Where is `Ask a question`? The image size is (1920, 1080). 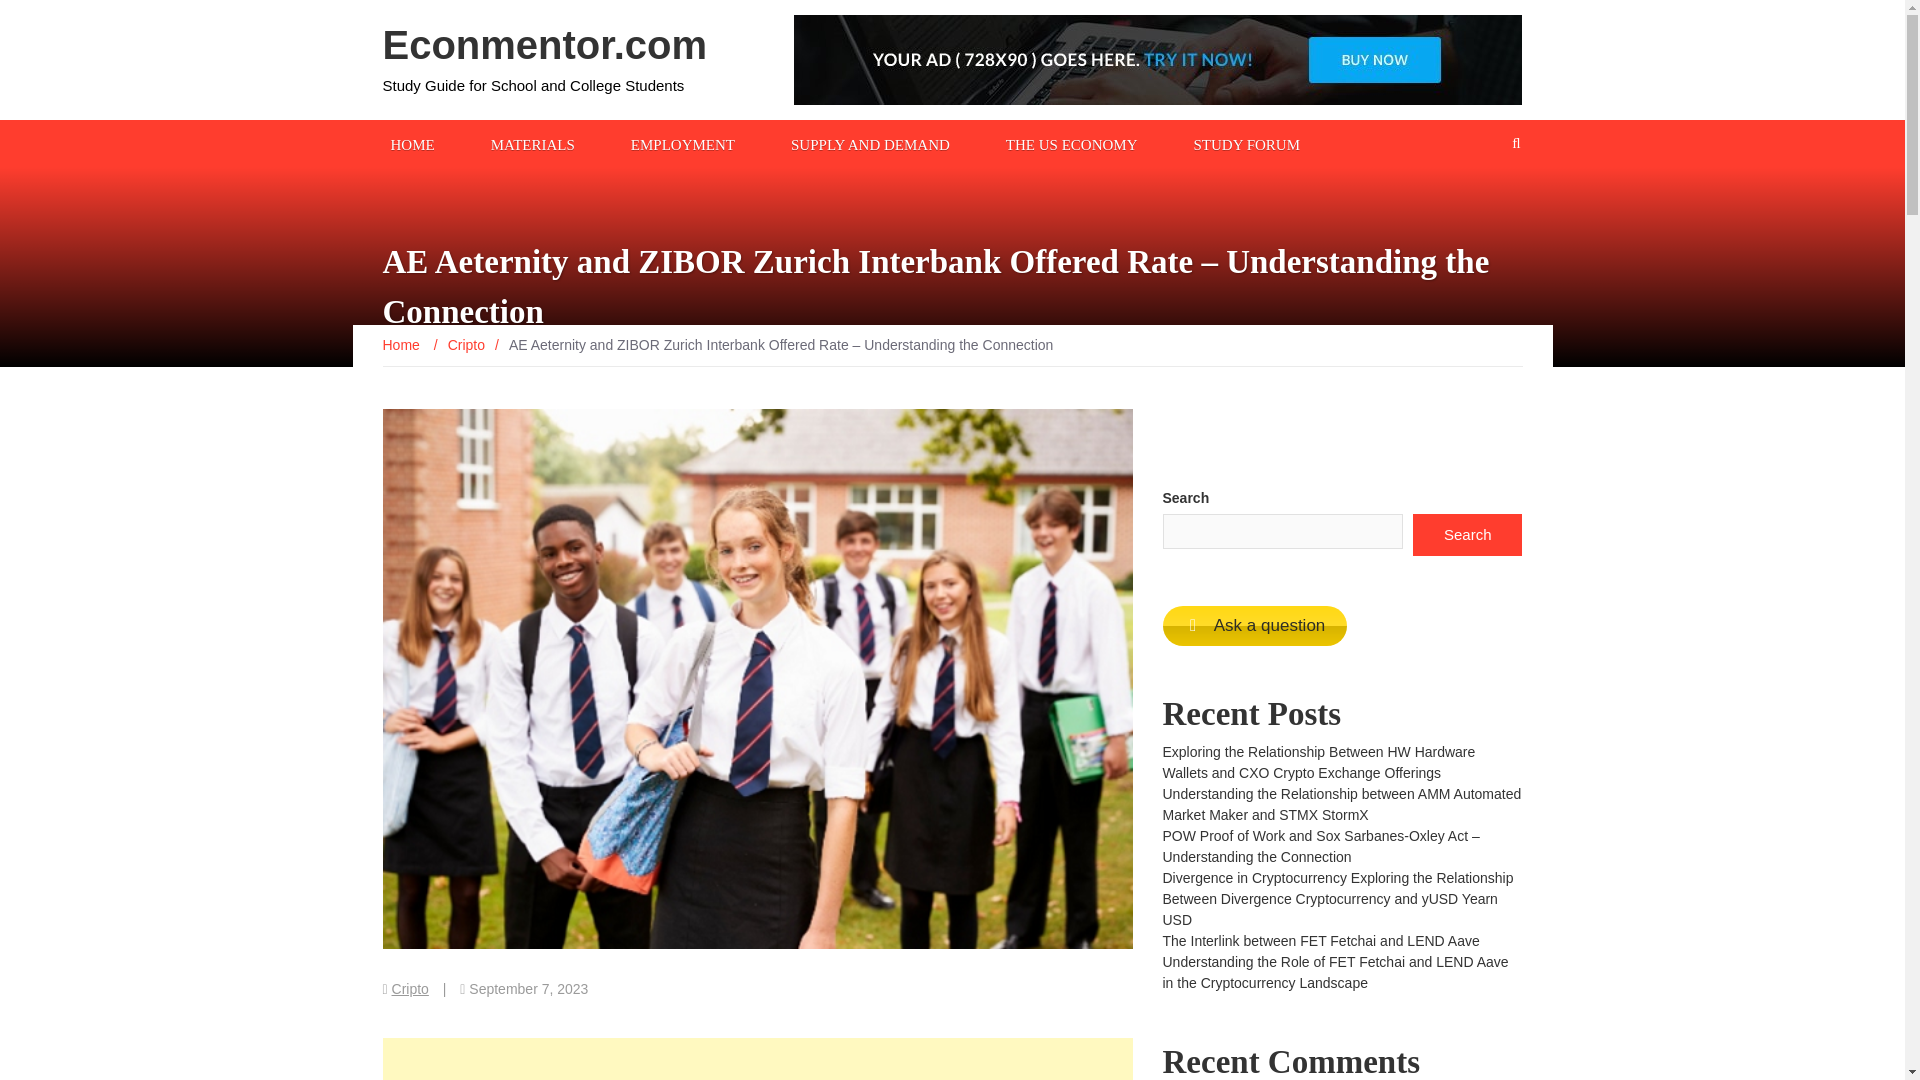 Ask a question is located at coordinates (1254, 625).